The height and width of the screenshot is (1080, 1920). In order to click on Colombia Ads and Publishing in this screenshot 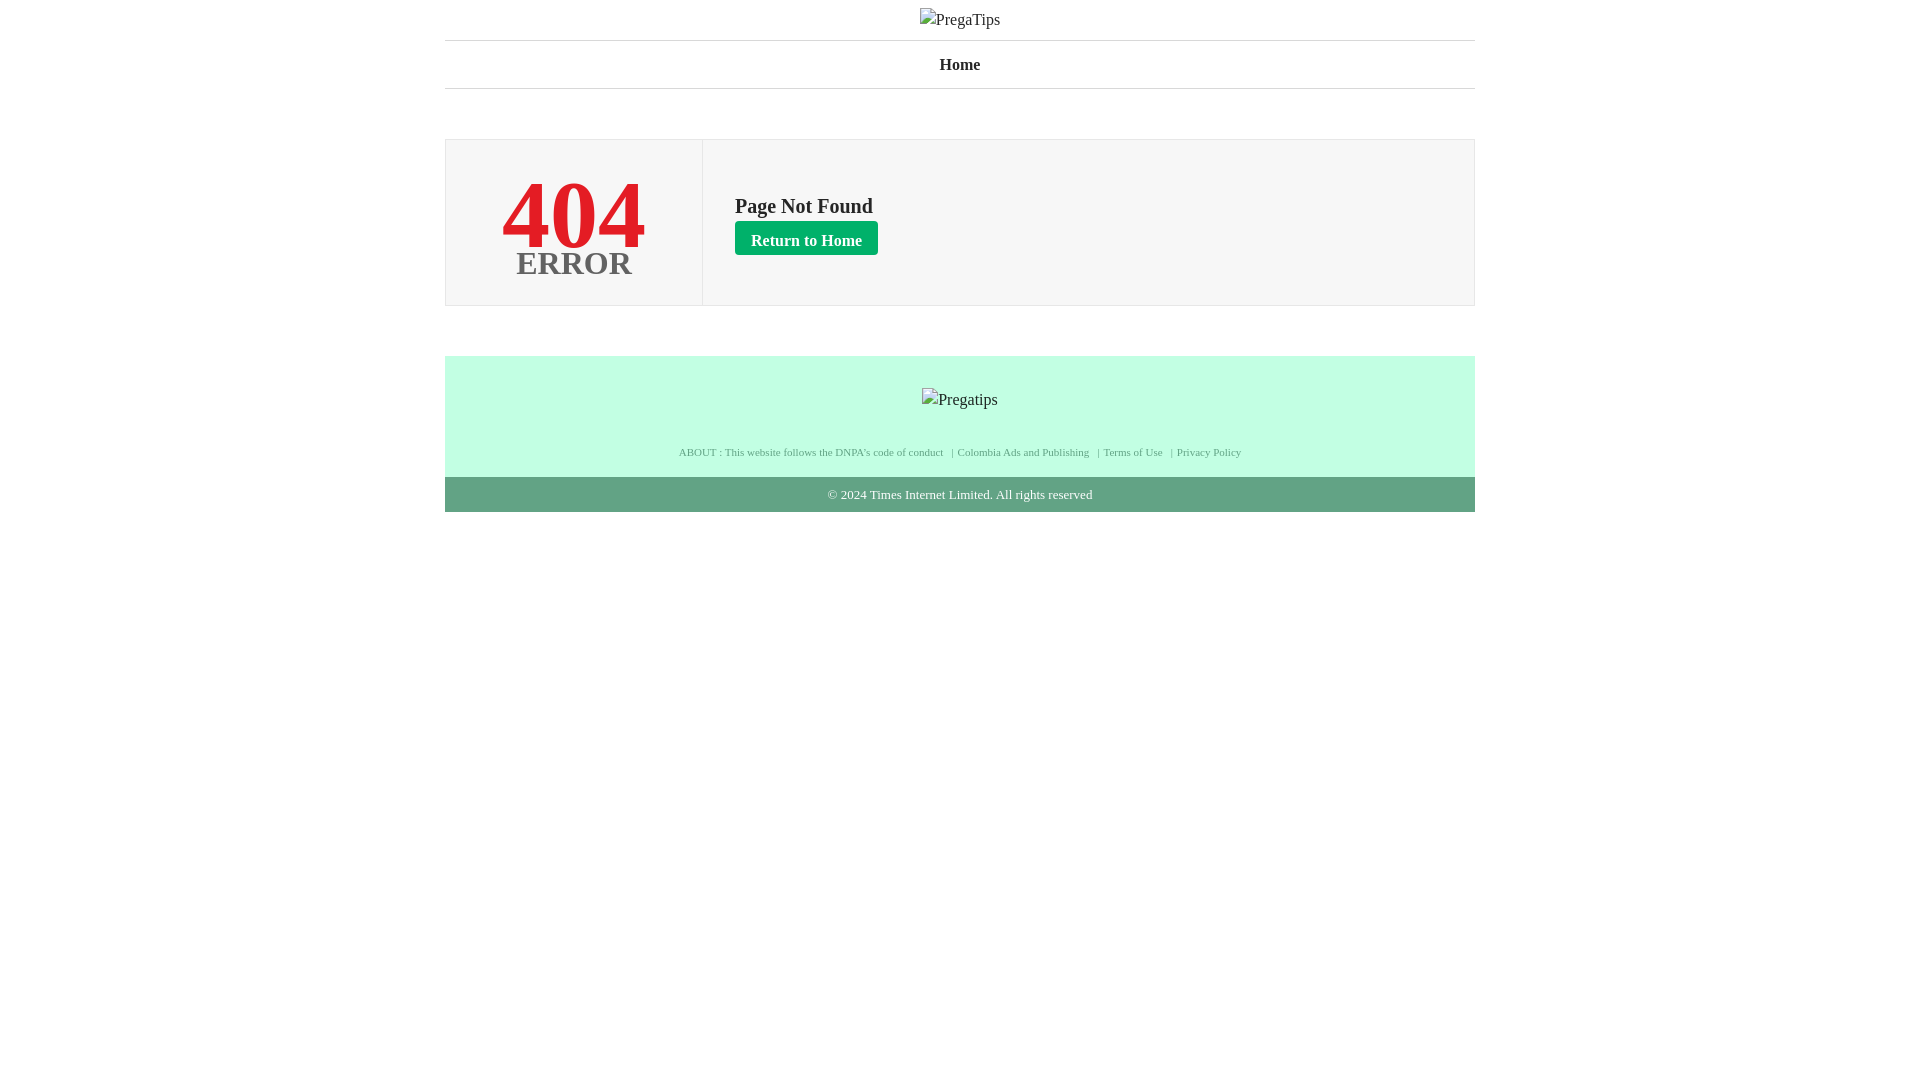, I will do `click(1029, 452)`.